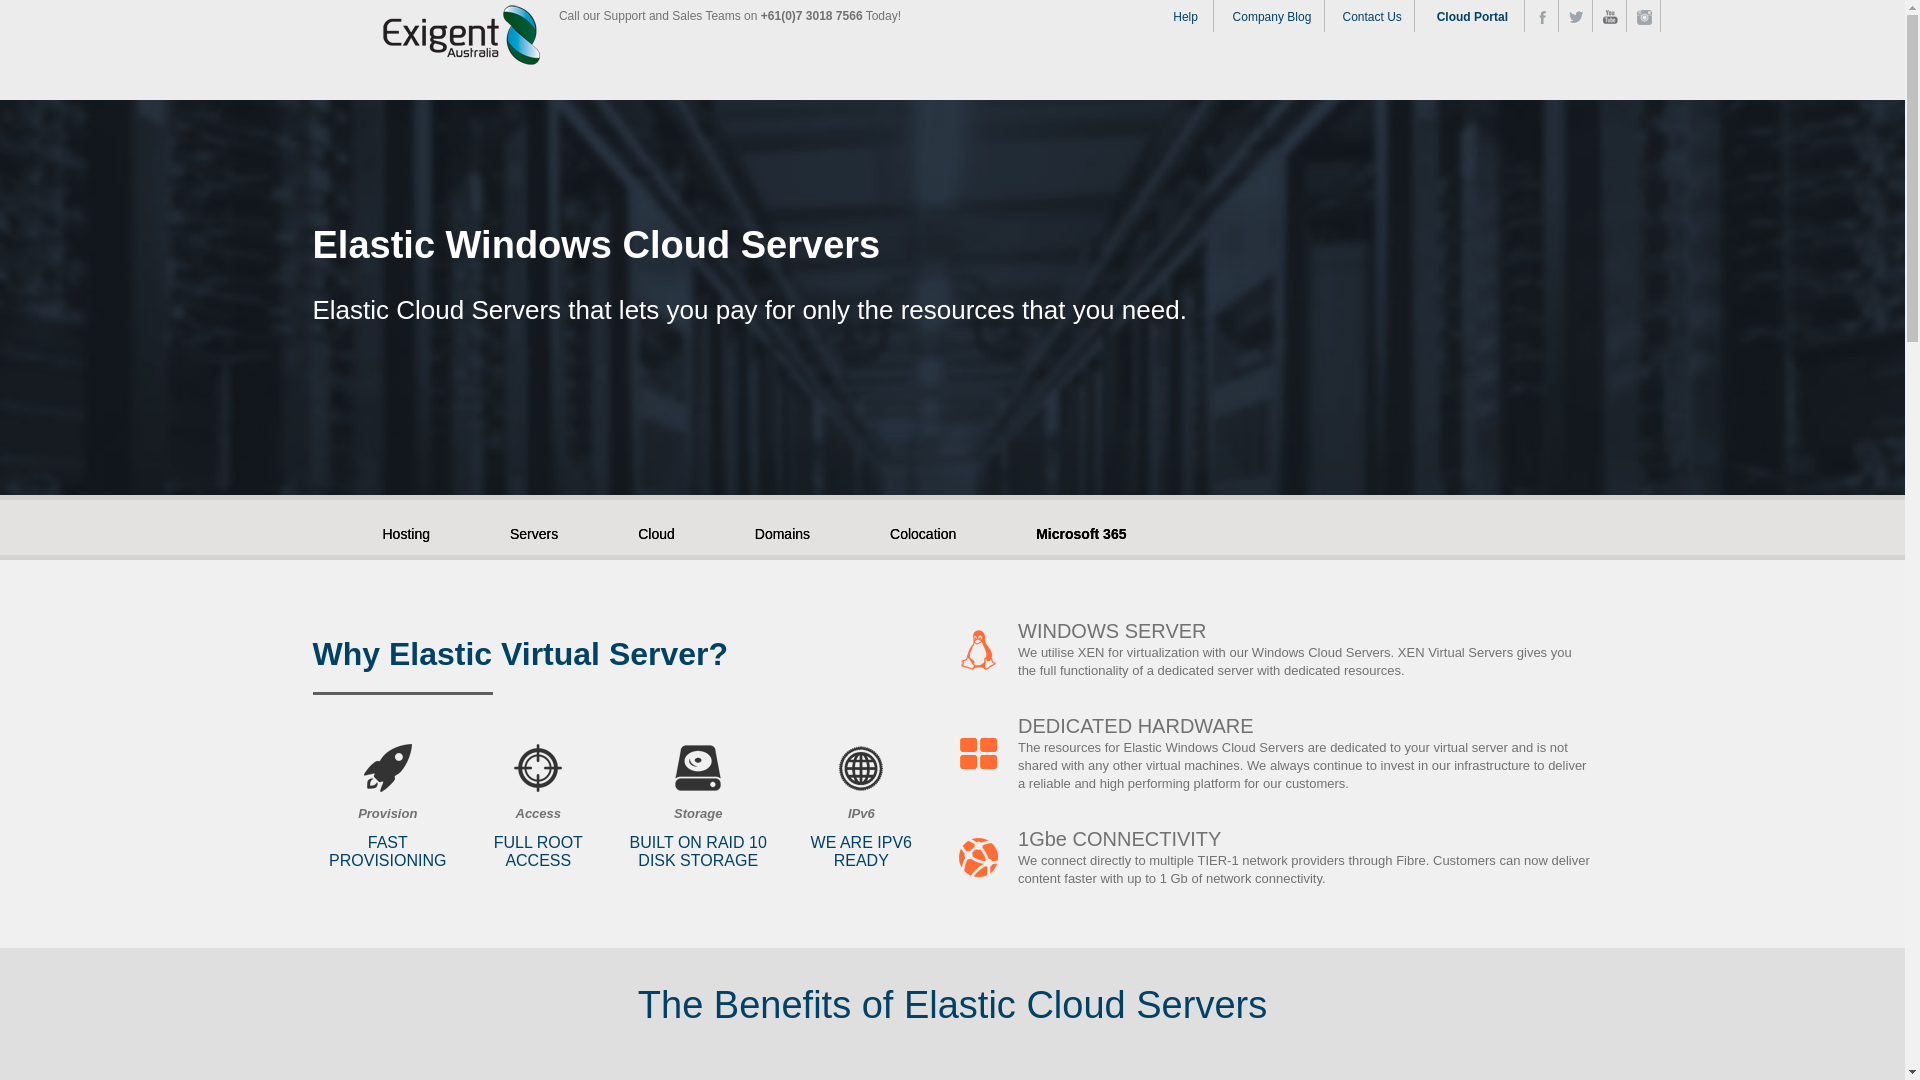 The width and height of the screenshot is (1920, 1080). What do you see at coordinates (1576, 17) in the screenshot?
I see `Twitter` at bounding box center [1576, 17].